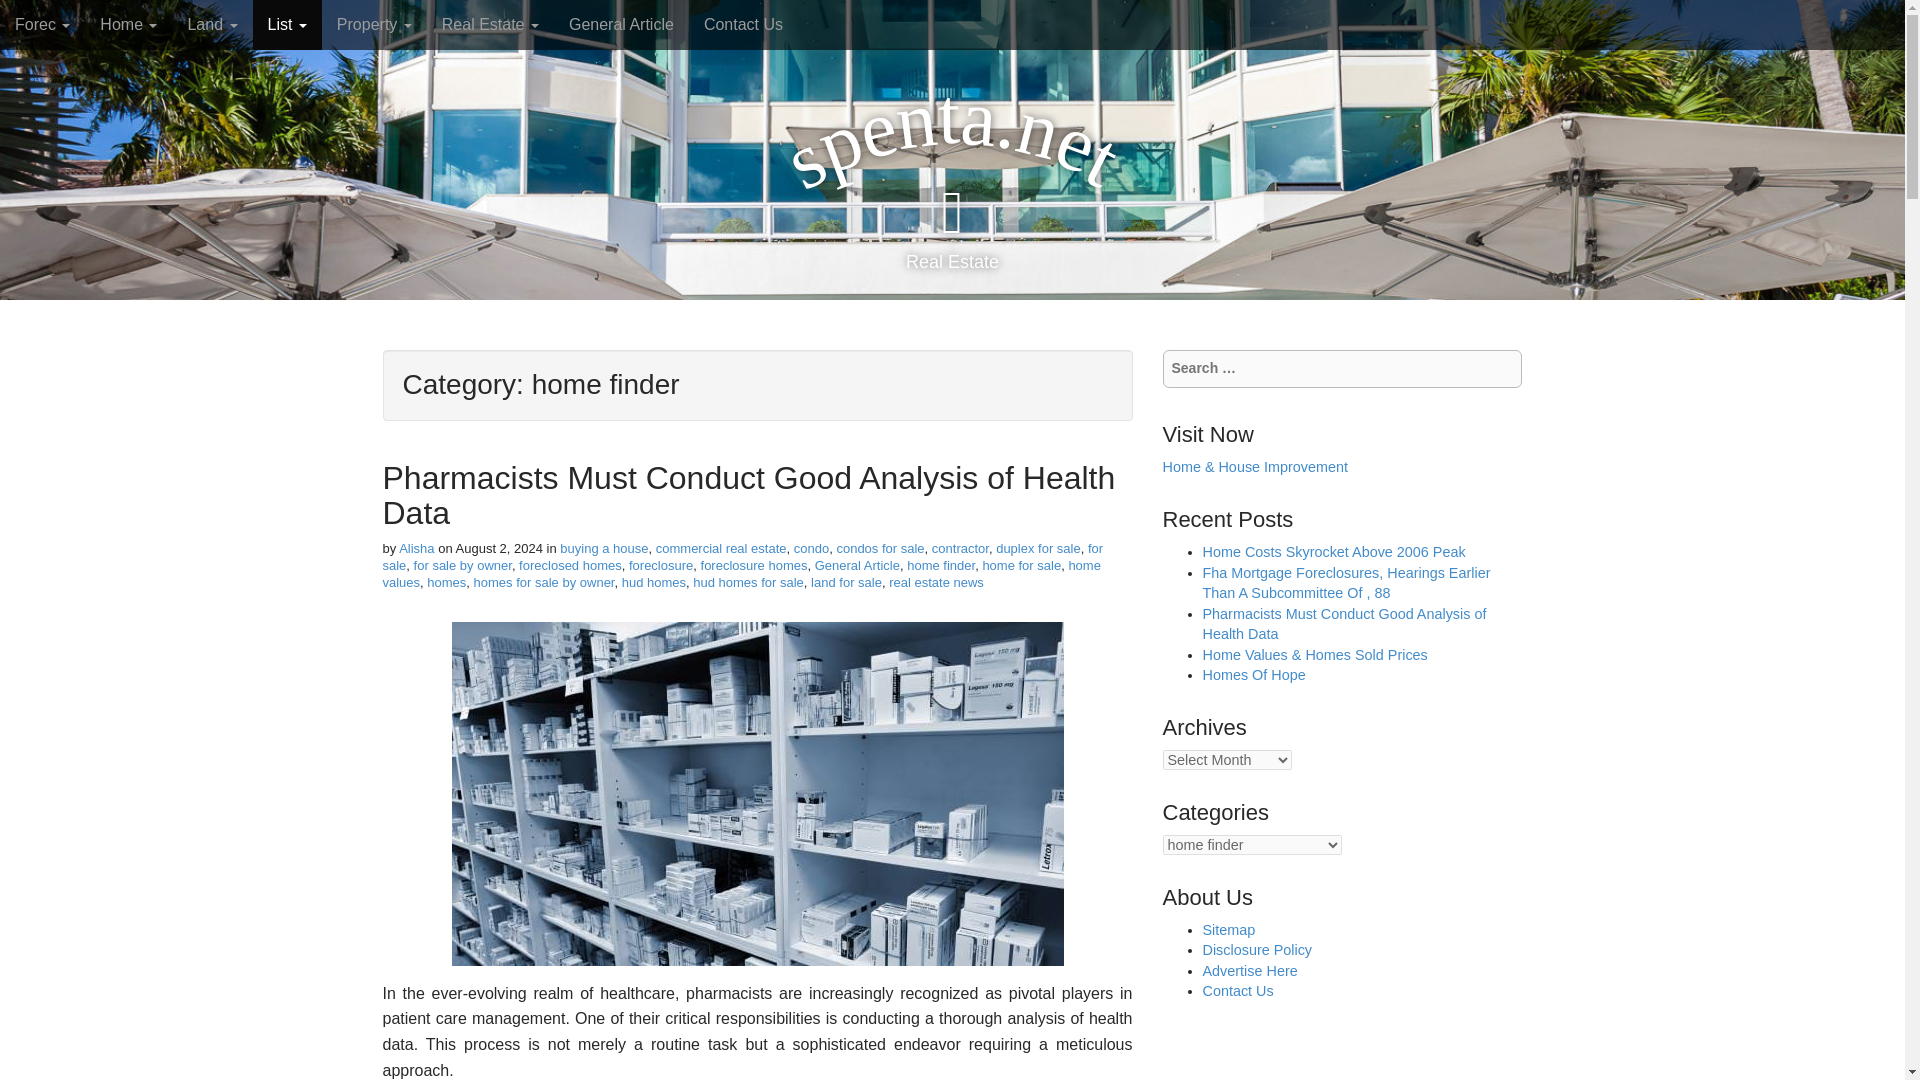 The image size is (1920, 1080). What do you see at coordinates (744, 24) in the screenshot?
I see `Contact Us` at bounding box center [744, 24].